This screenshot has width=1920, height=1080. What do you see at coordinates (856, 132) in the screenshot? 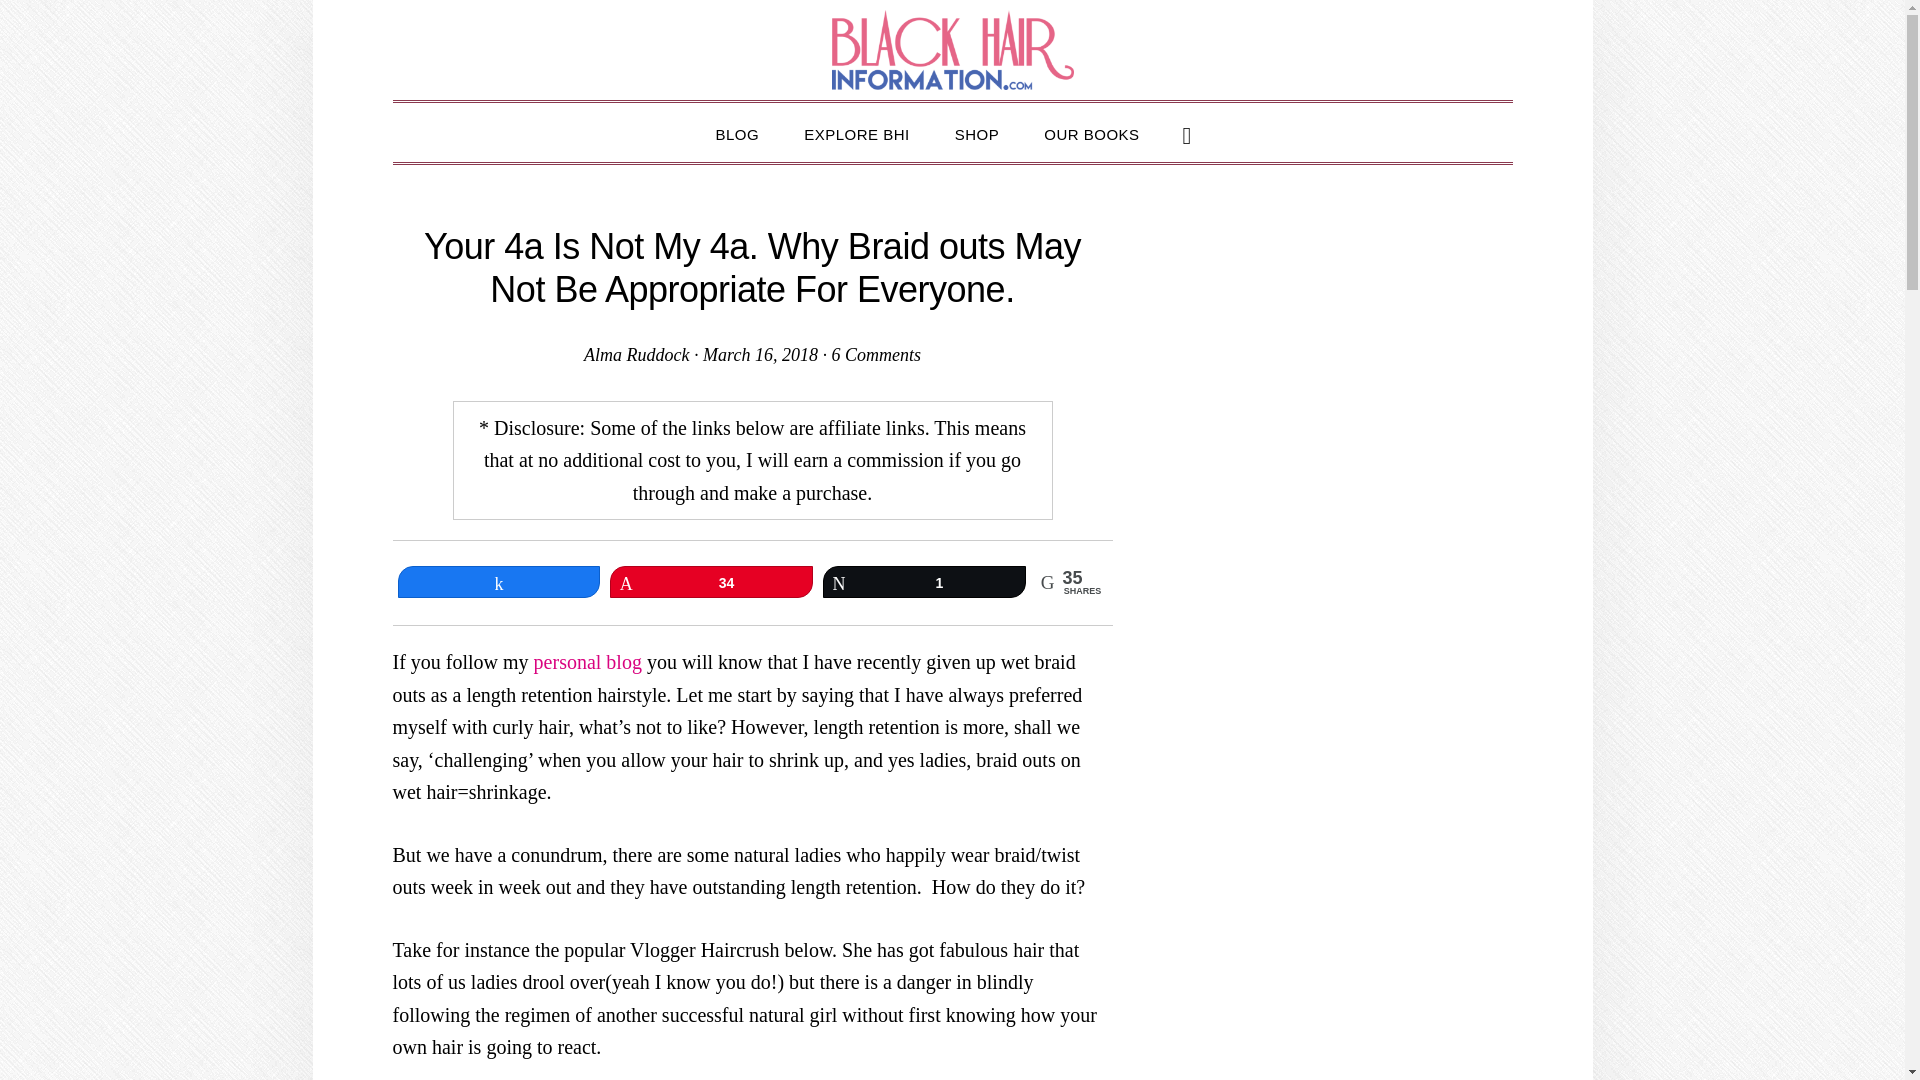
I see `EXPLORE BHI` at bounding box center [856, 132].